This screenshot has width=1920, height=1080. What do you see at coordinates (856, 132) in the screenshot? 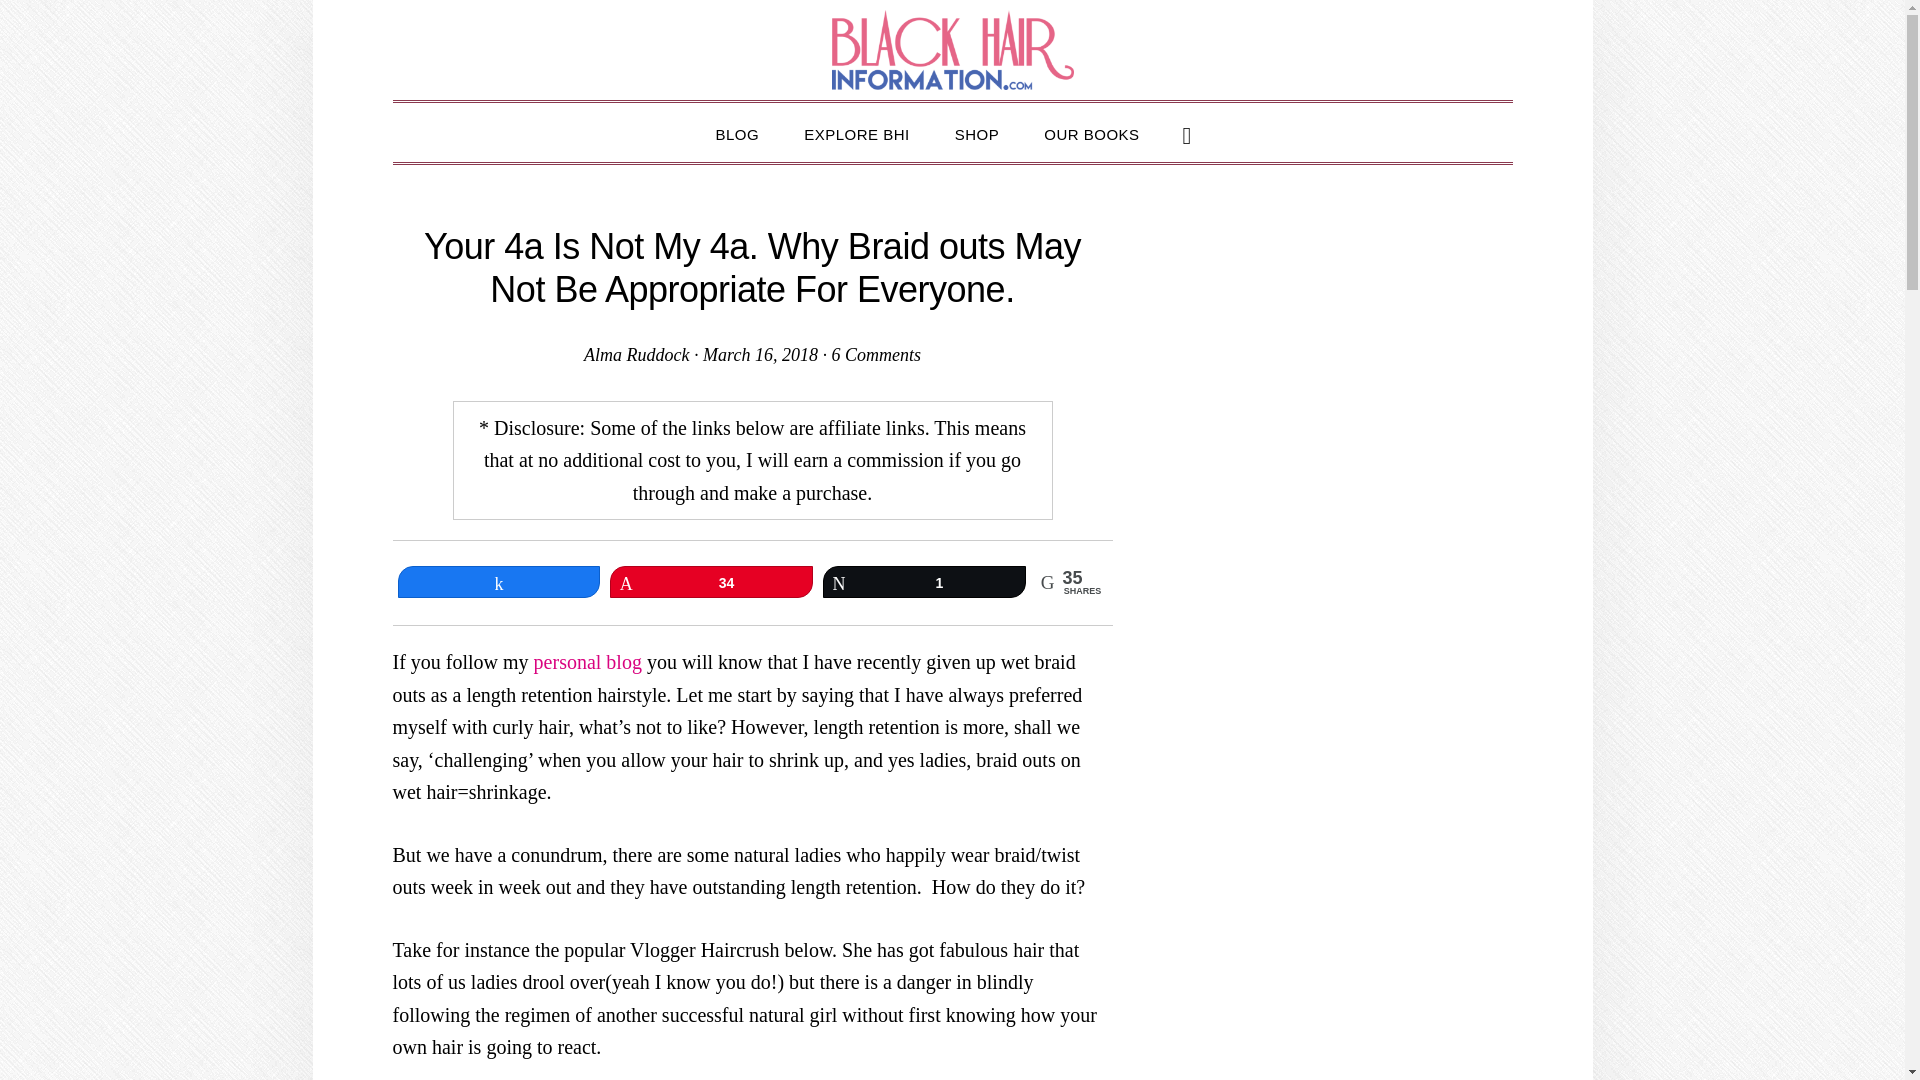
I see `EXPLORE BHI` at bounding box center [856, 132].